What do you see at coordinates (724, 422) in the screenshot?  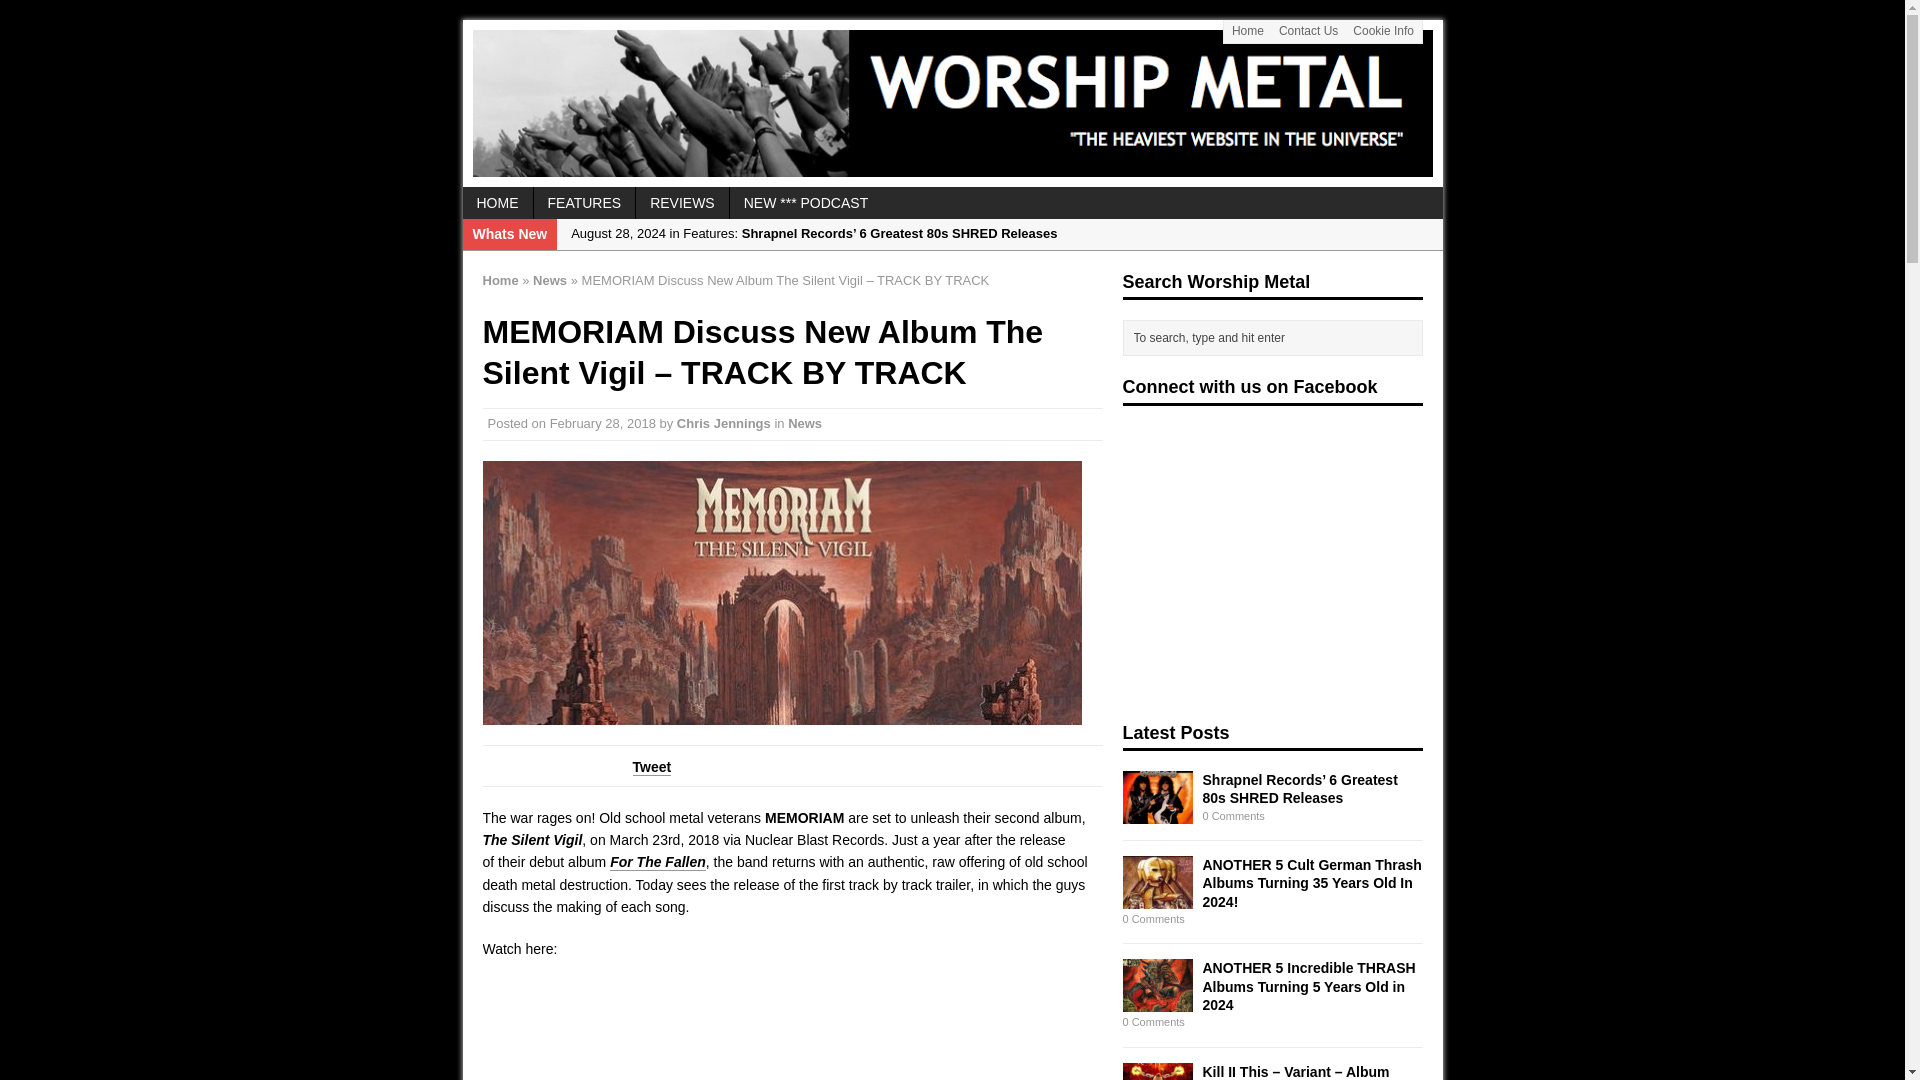 I see `Chris Jennings` at bounding box center [724, 422].